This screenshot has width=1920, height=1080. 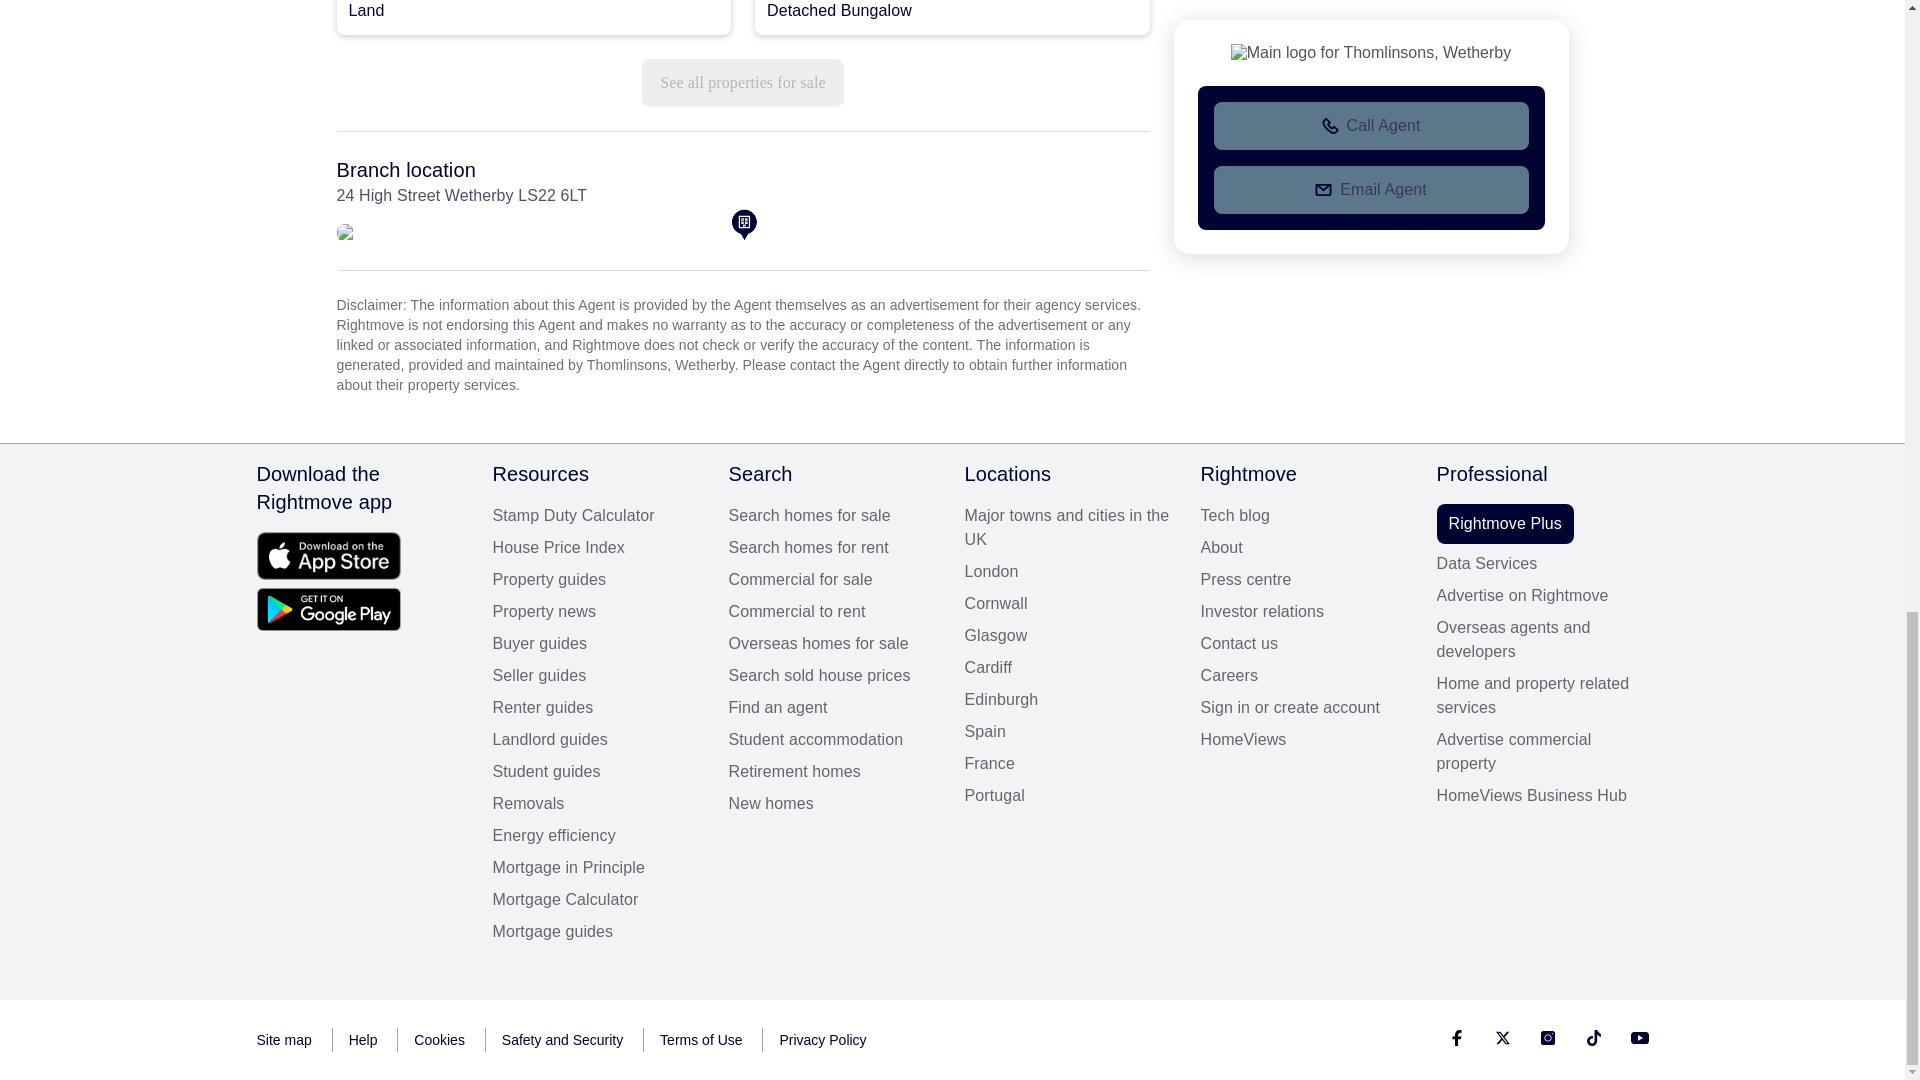 What do you see at coordinates (598, 899) in the screenshot?
I see `Mortgage calculator` at bounding box center [598, 899].